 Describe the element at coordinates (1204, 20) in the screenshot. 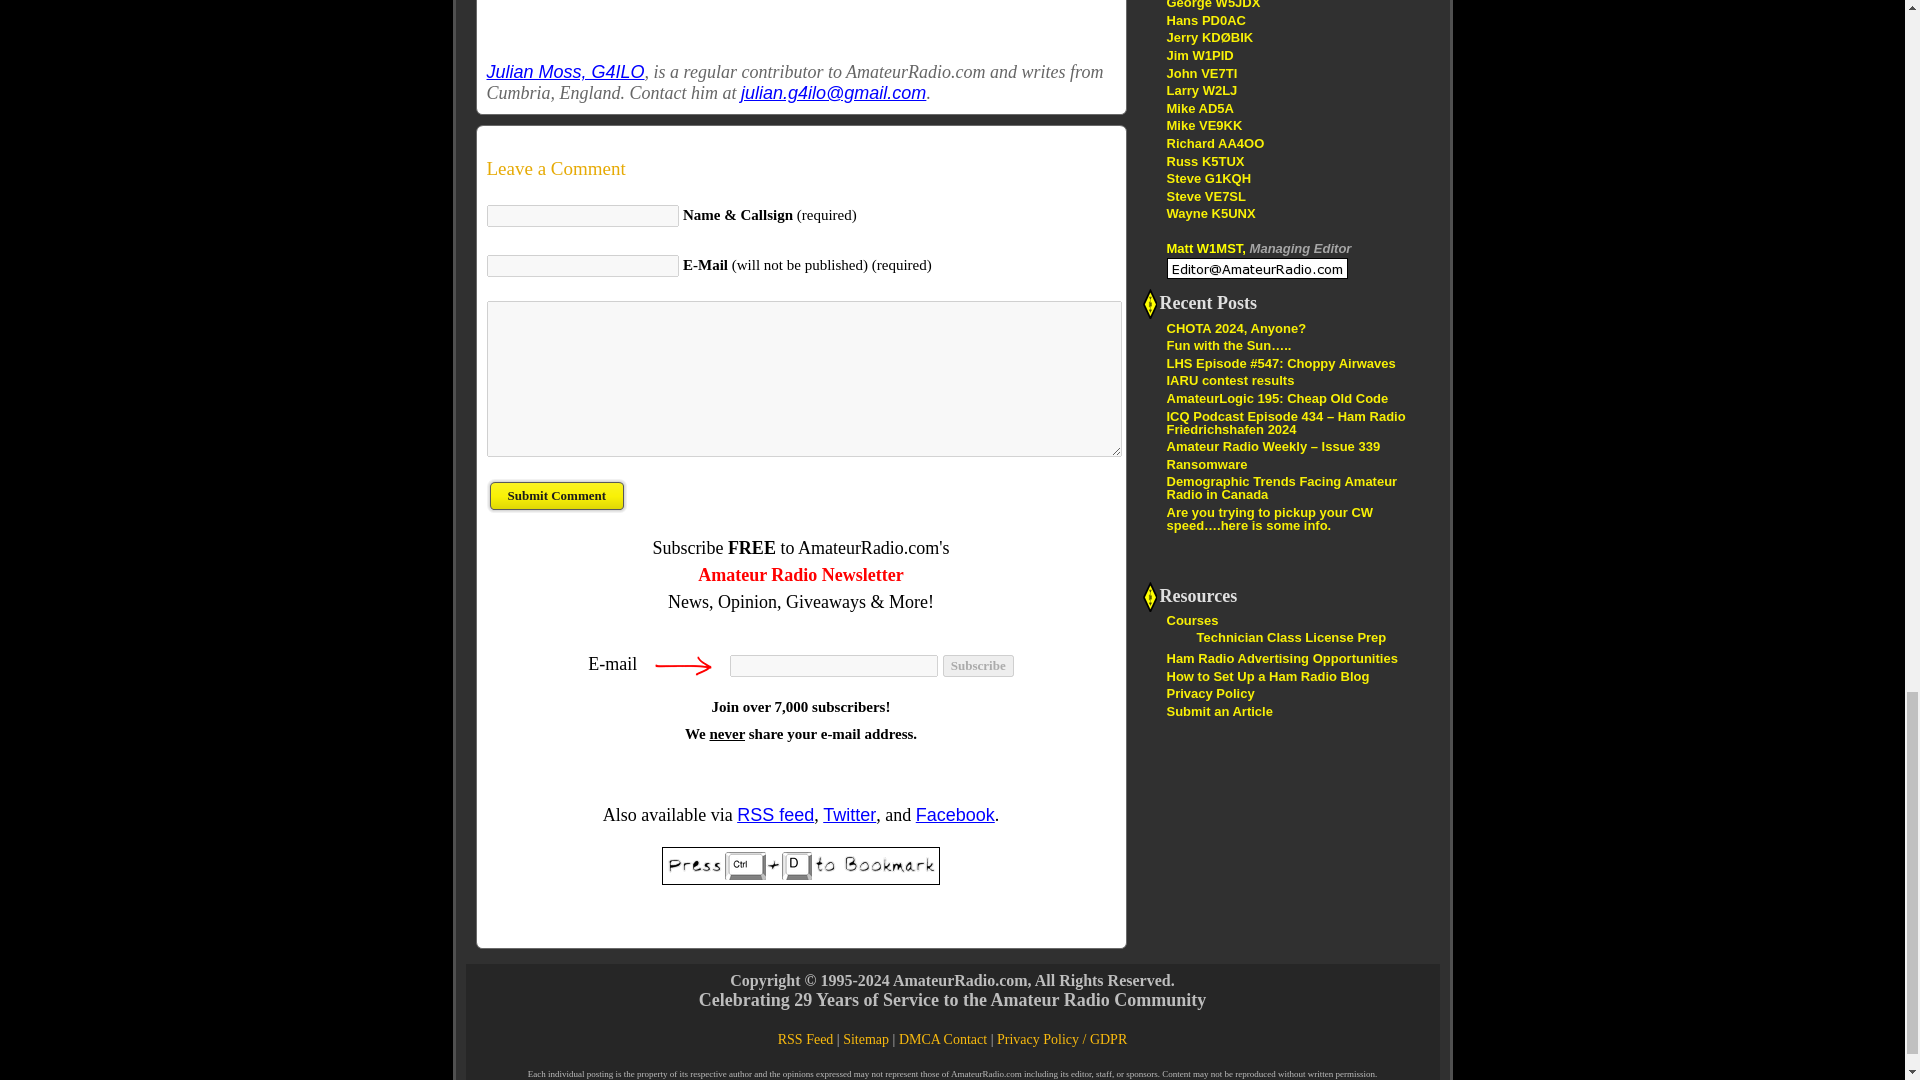

I see `Thoughts of a Dutch radio amateur` at that location.